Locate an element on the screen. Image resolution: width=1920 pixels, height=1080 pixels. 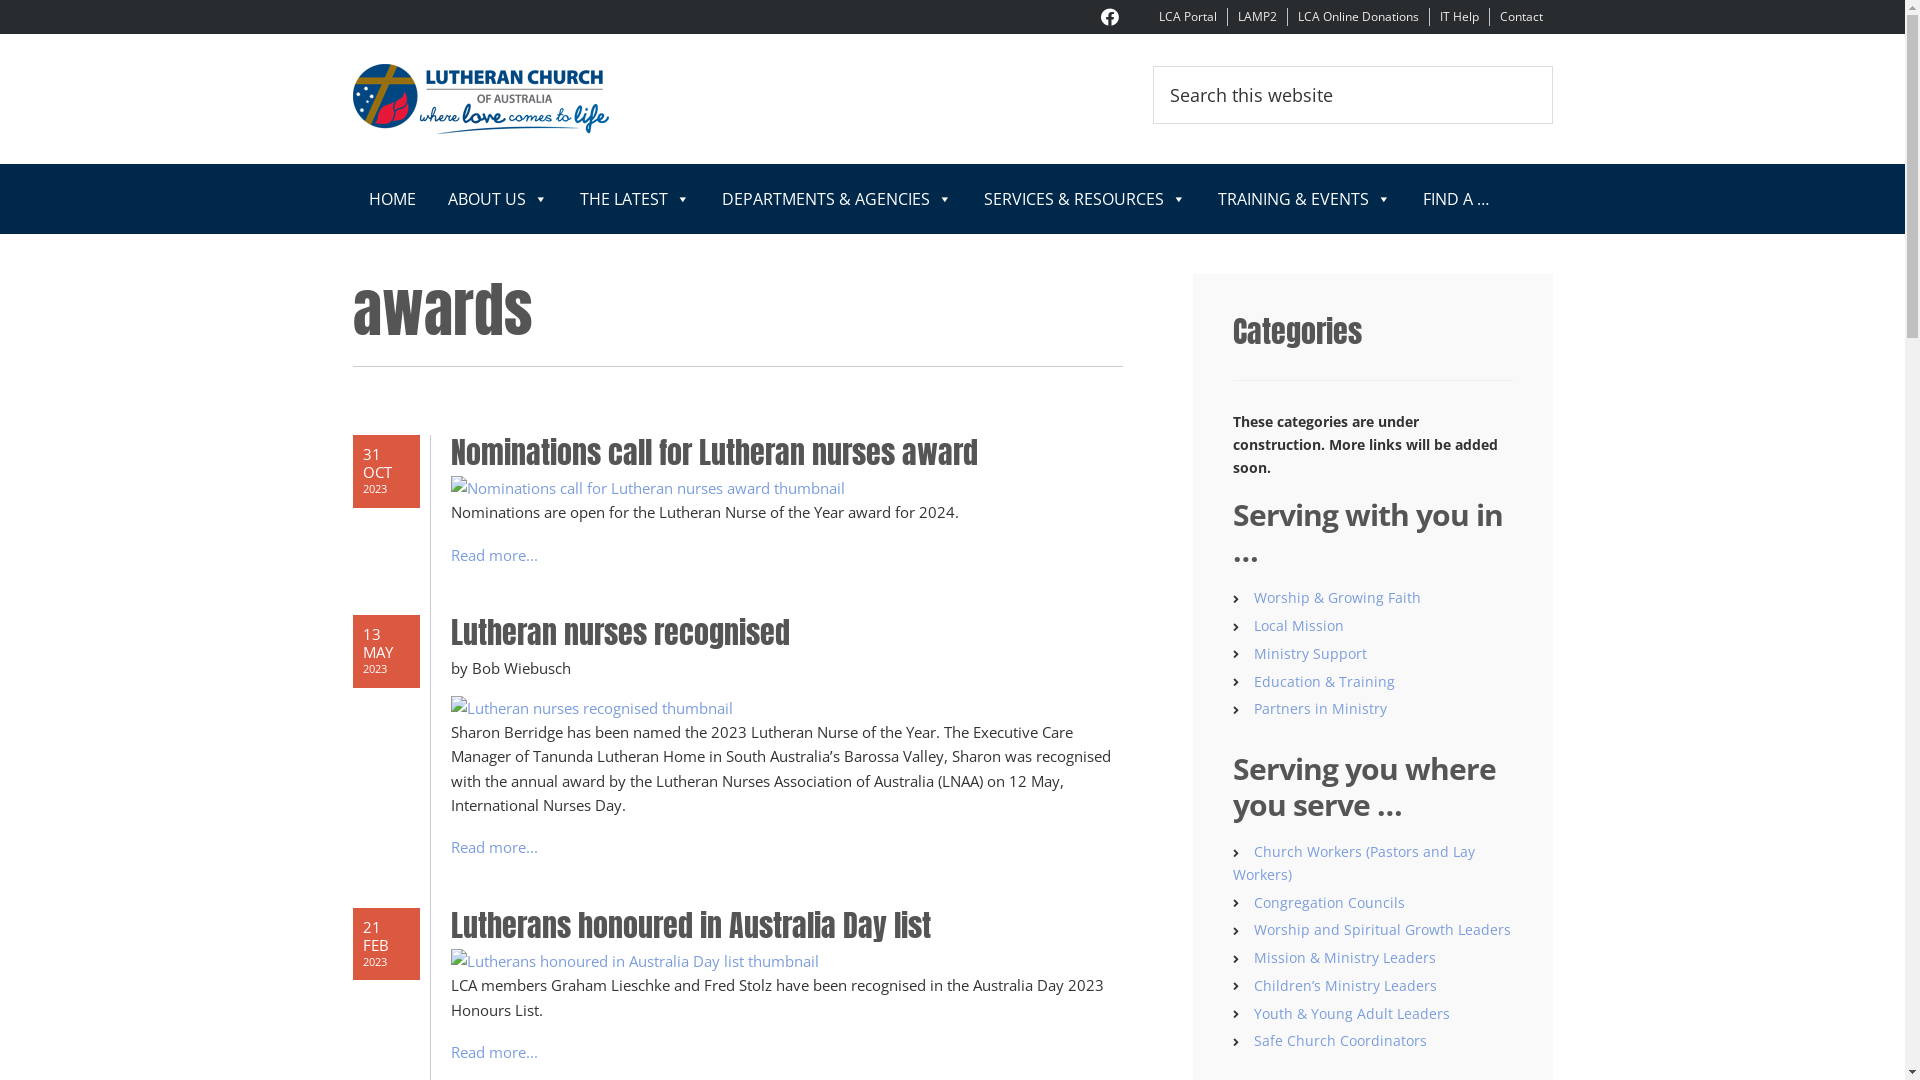
Lutheran Church of Australia is located at coordinates (532, 99).